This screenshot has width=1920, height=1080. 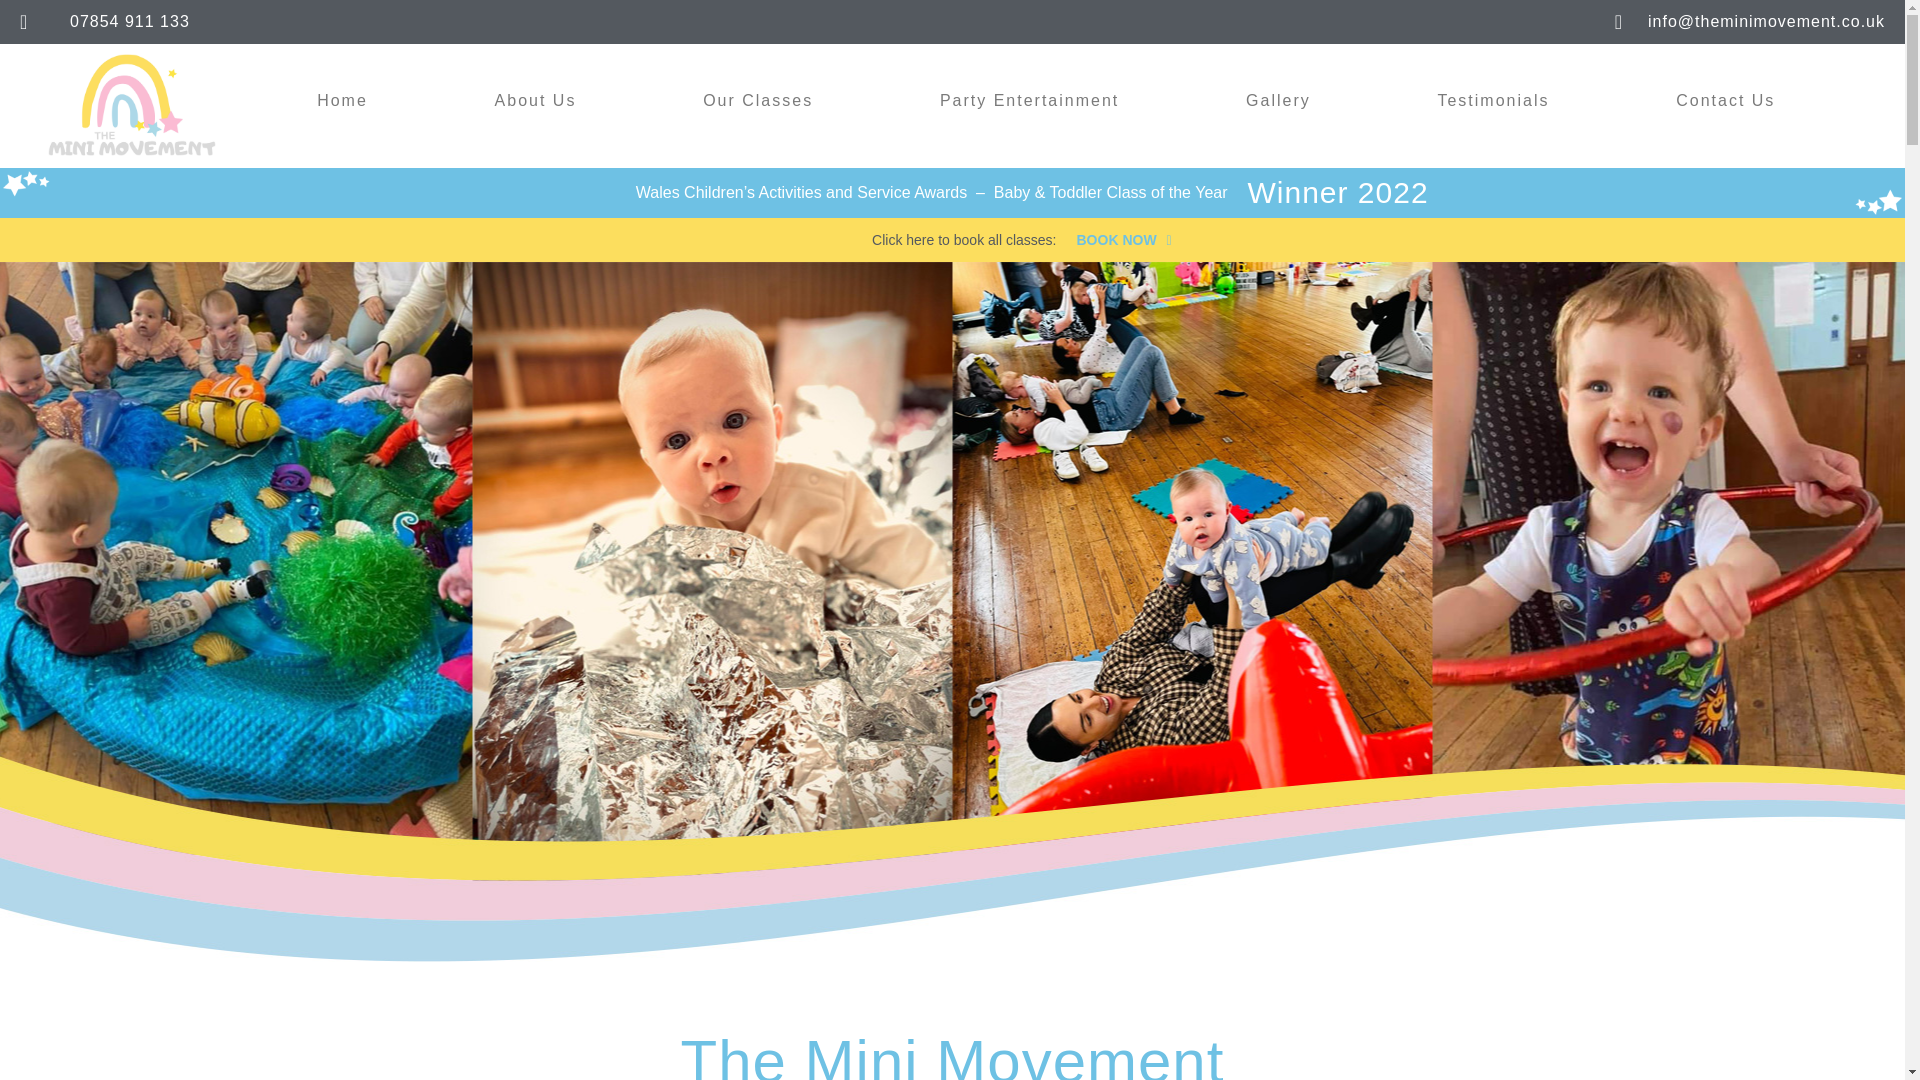 I want to click on 07854 911 133, so click(x=486, y=21).